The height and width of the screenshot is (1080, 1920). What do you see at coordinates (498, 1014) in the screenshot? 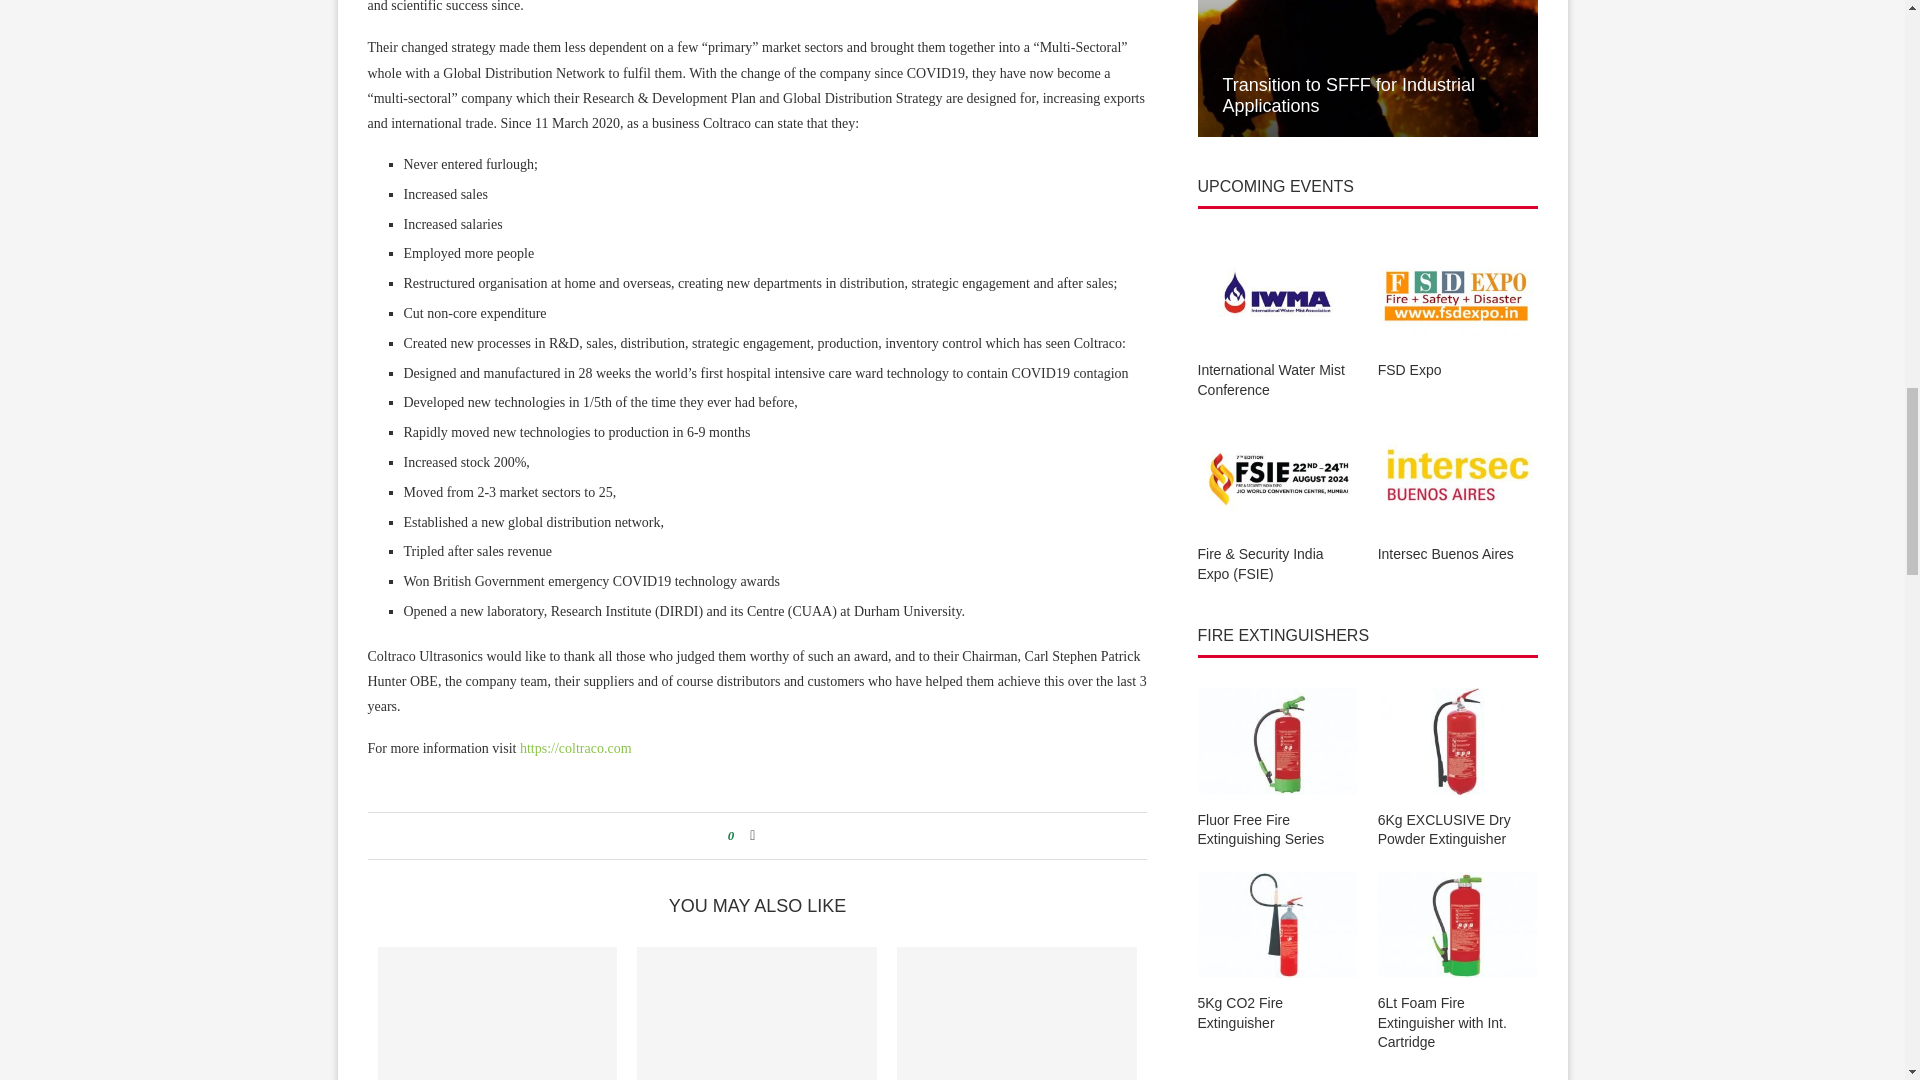
I see `Voice Alarm Leader Anthony Smith Elected Chair` at bounding box center [498, 1014].